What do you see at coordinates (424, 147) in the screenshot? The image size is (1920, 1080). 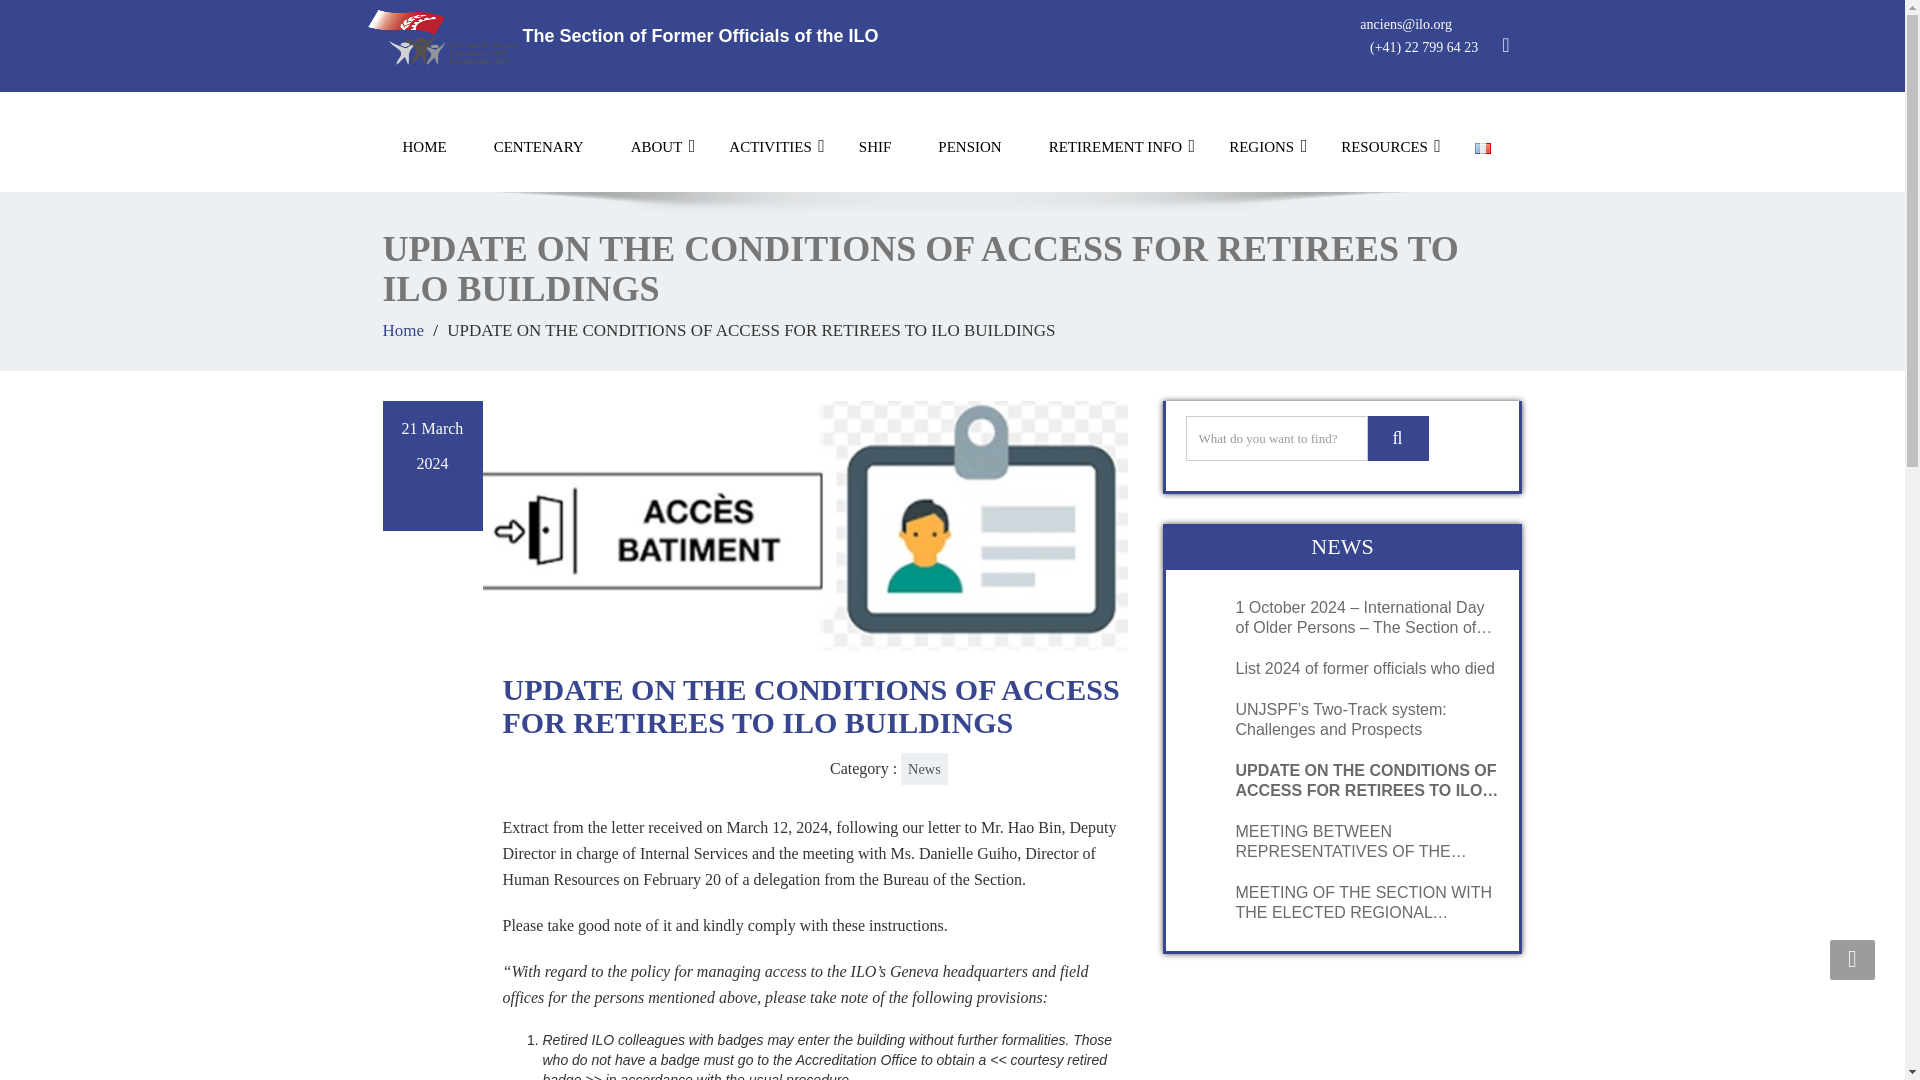 I see `HOME` at bounding box center [424, 147].